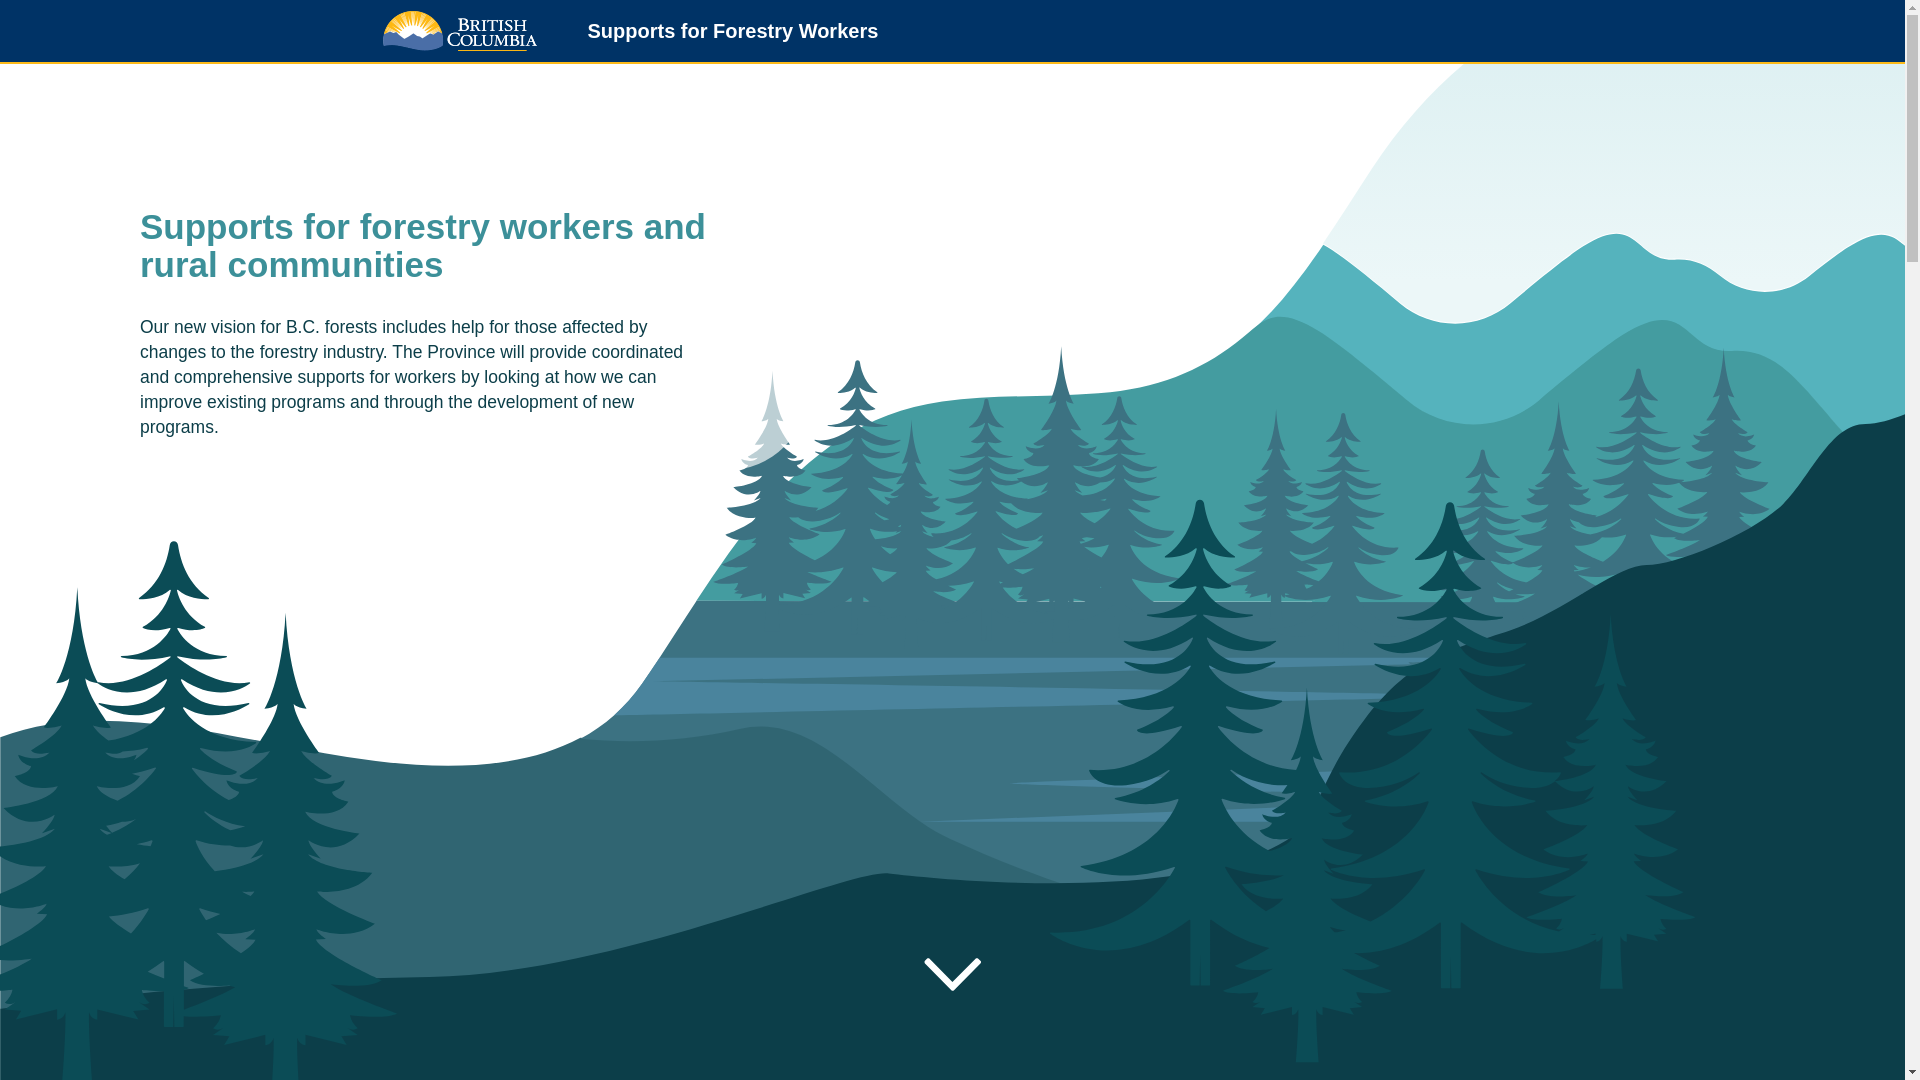 Image resolution: width=1920 pixels, height=1080 pixels. What do you see at coordinates (725, 34) in the screenshot?
I see `Supports for Forestry Workers` at bounding box center [725, 34].